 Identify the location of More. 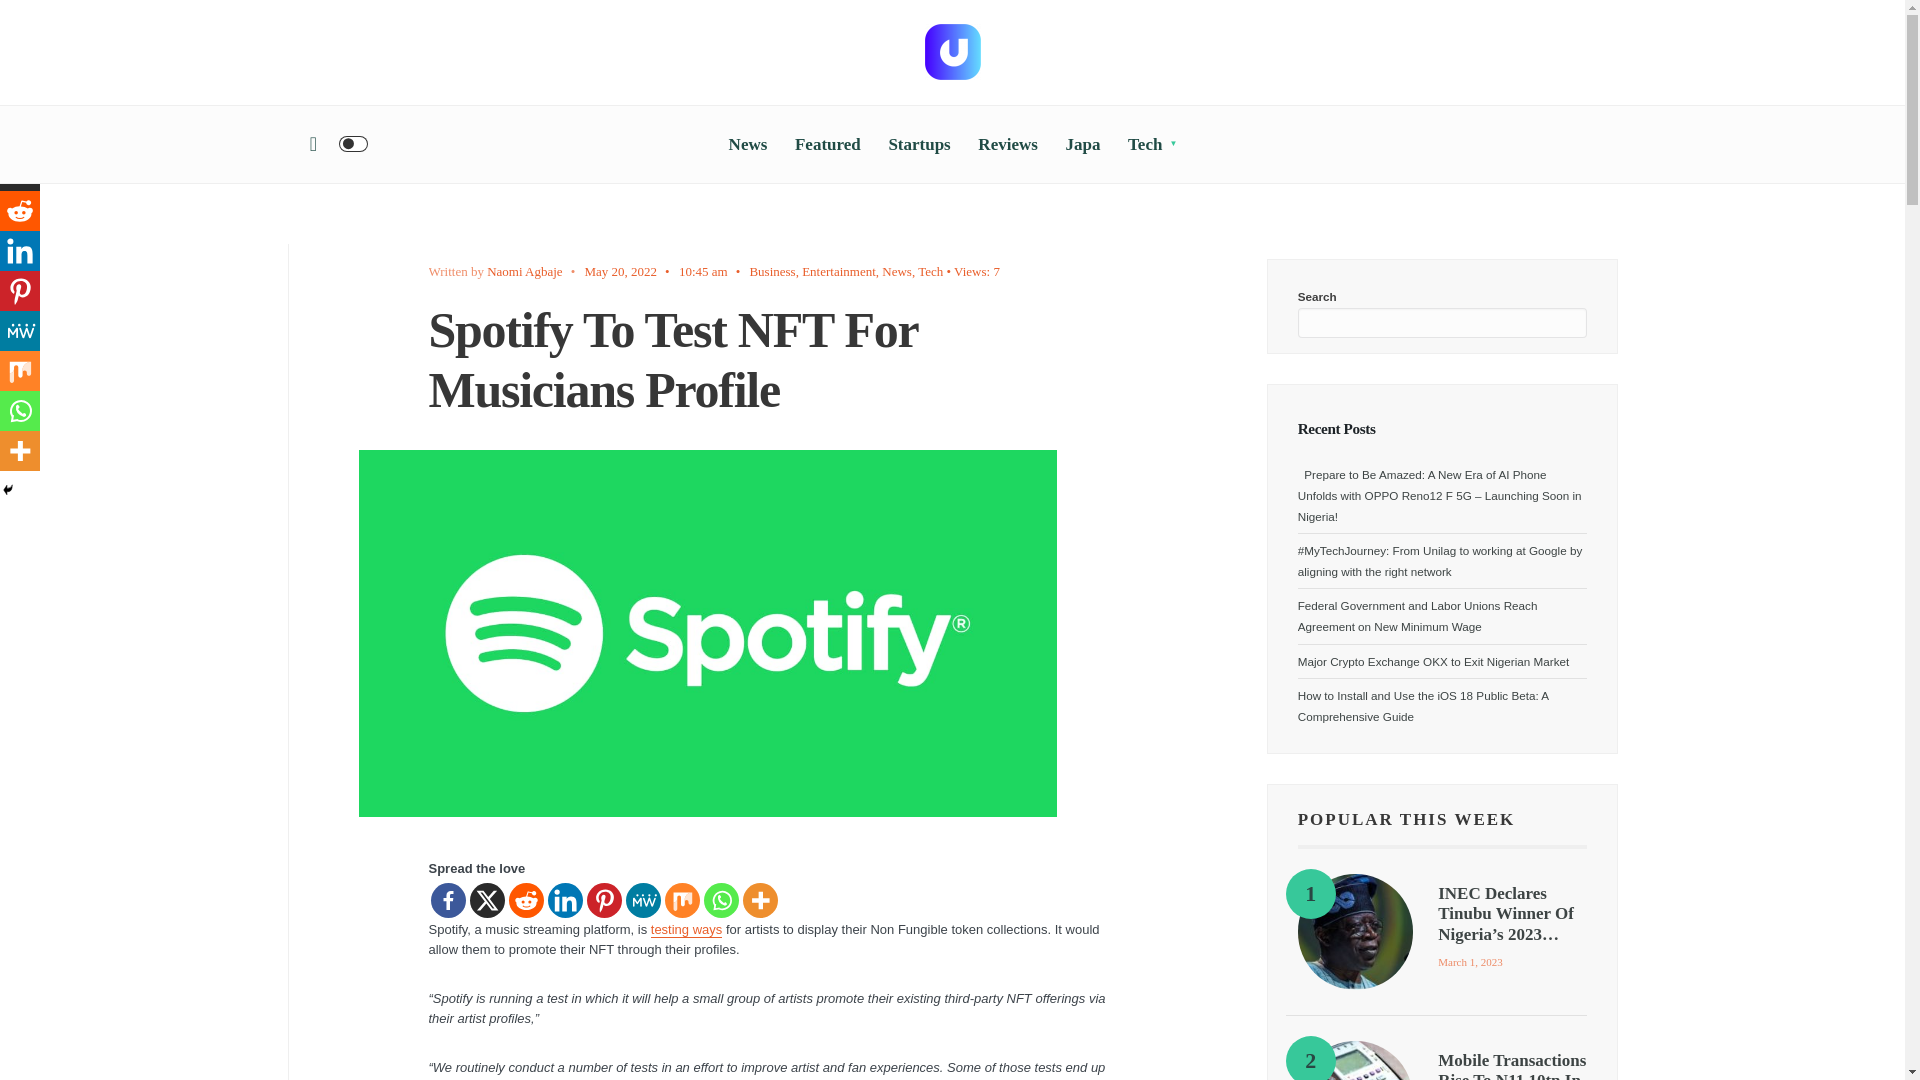
(759, 900).